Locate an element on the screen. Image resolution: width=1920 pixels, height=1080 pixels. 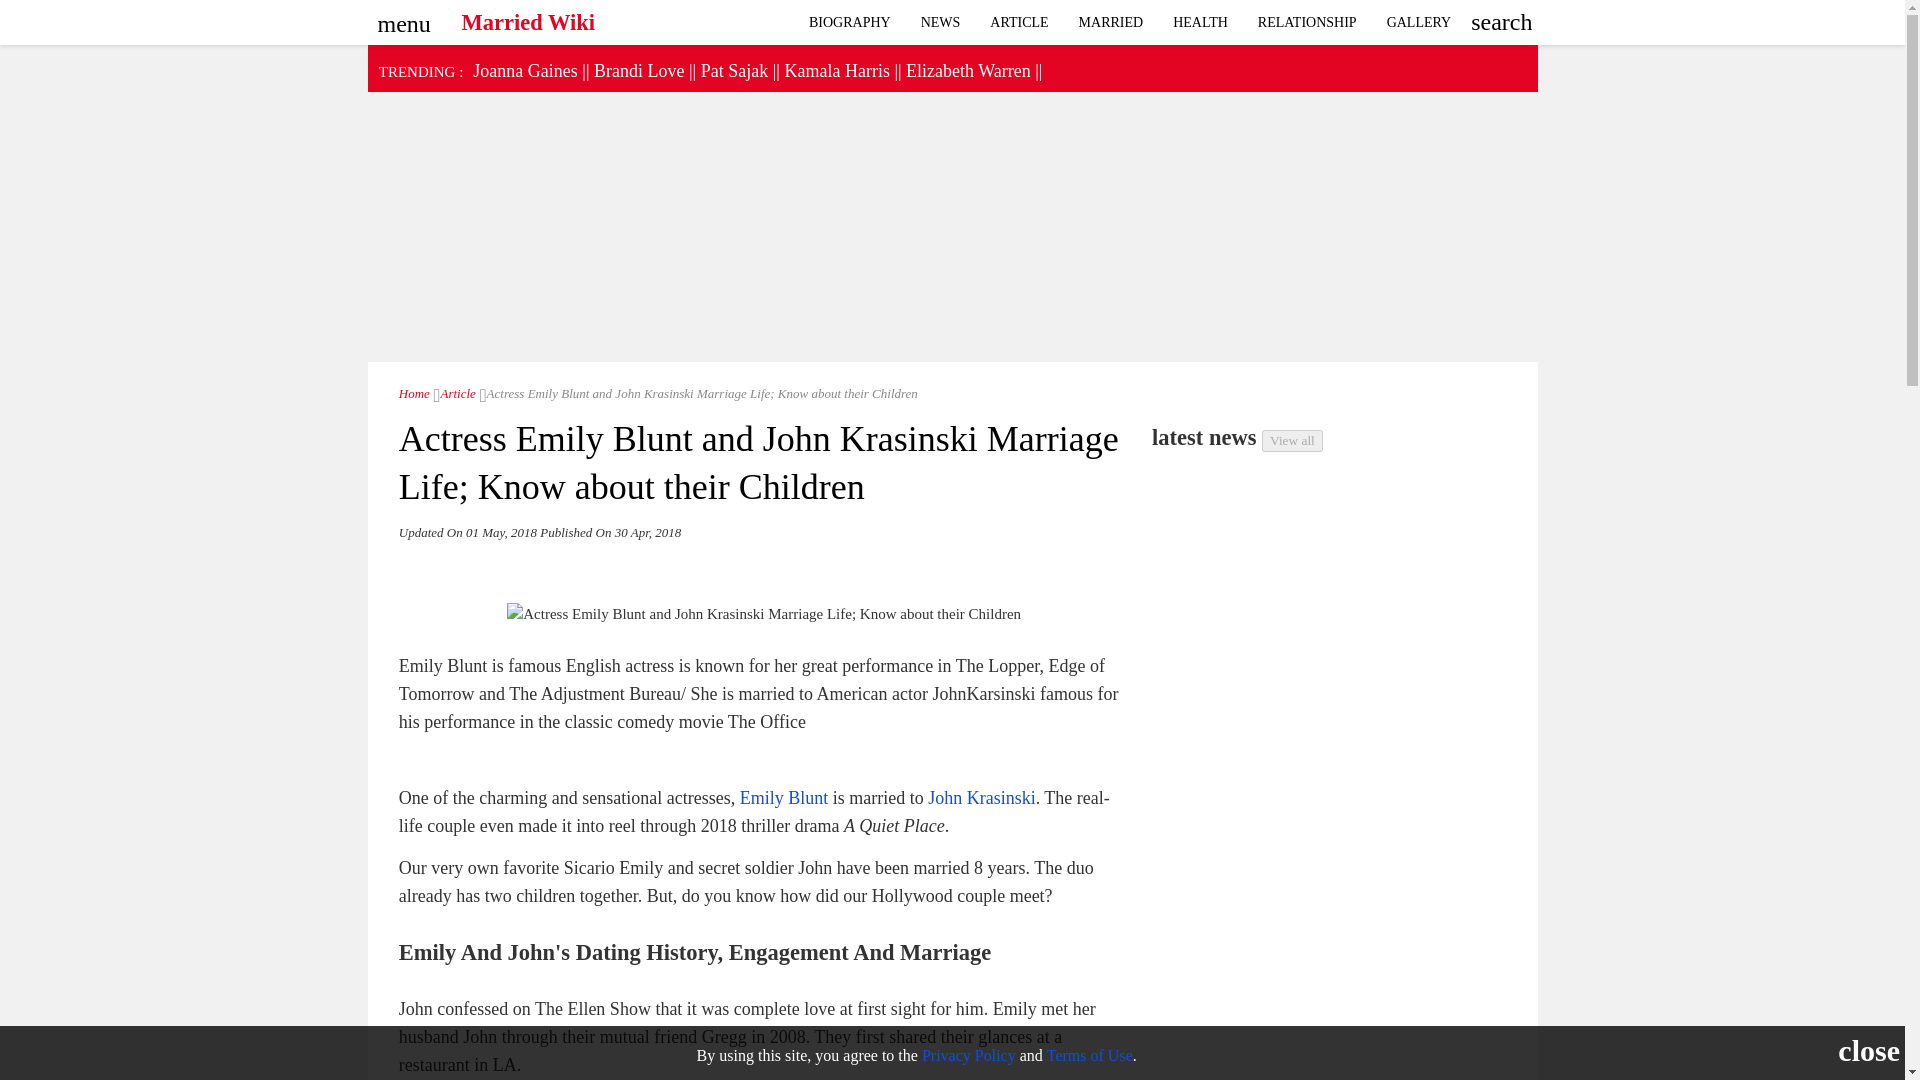
BIOGRAPHY is located at coordinates (850, 22).